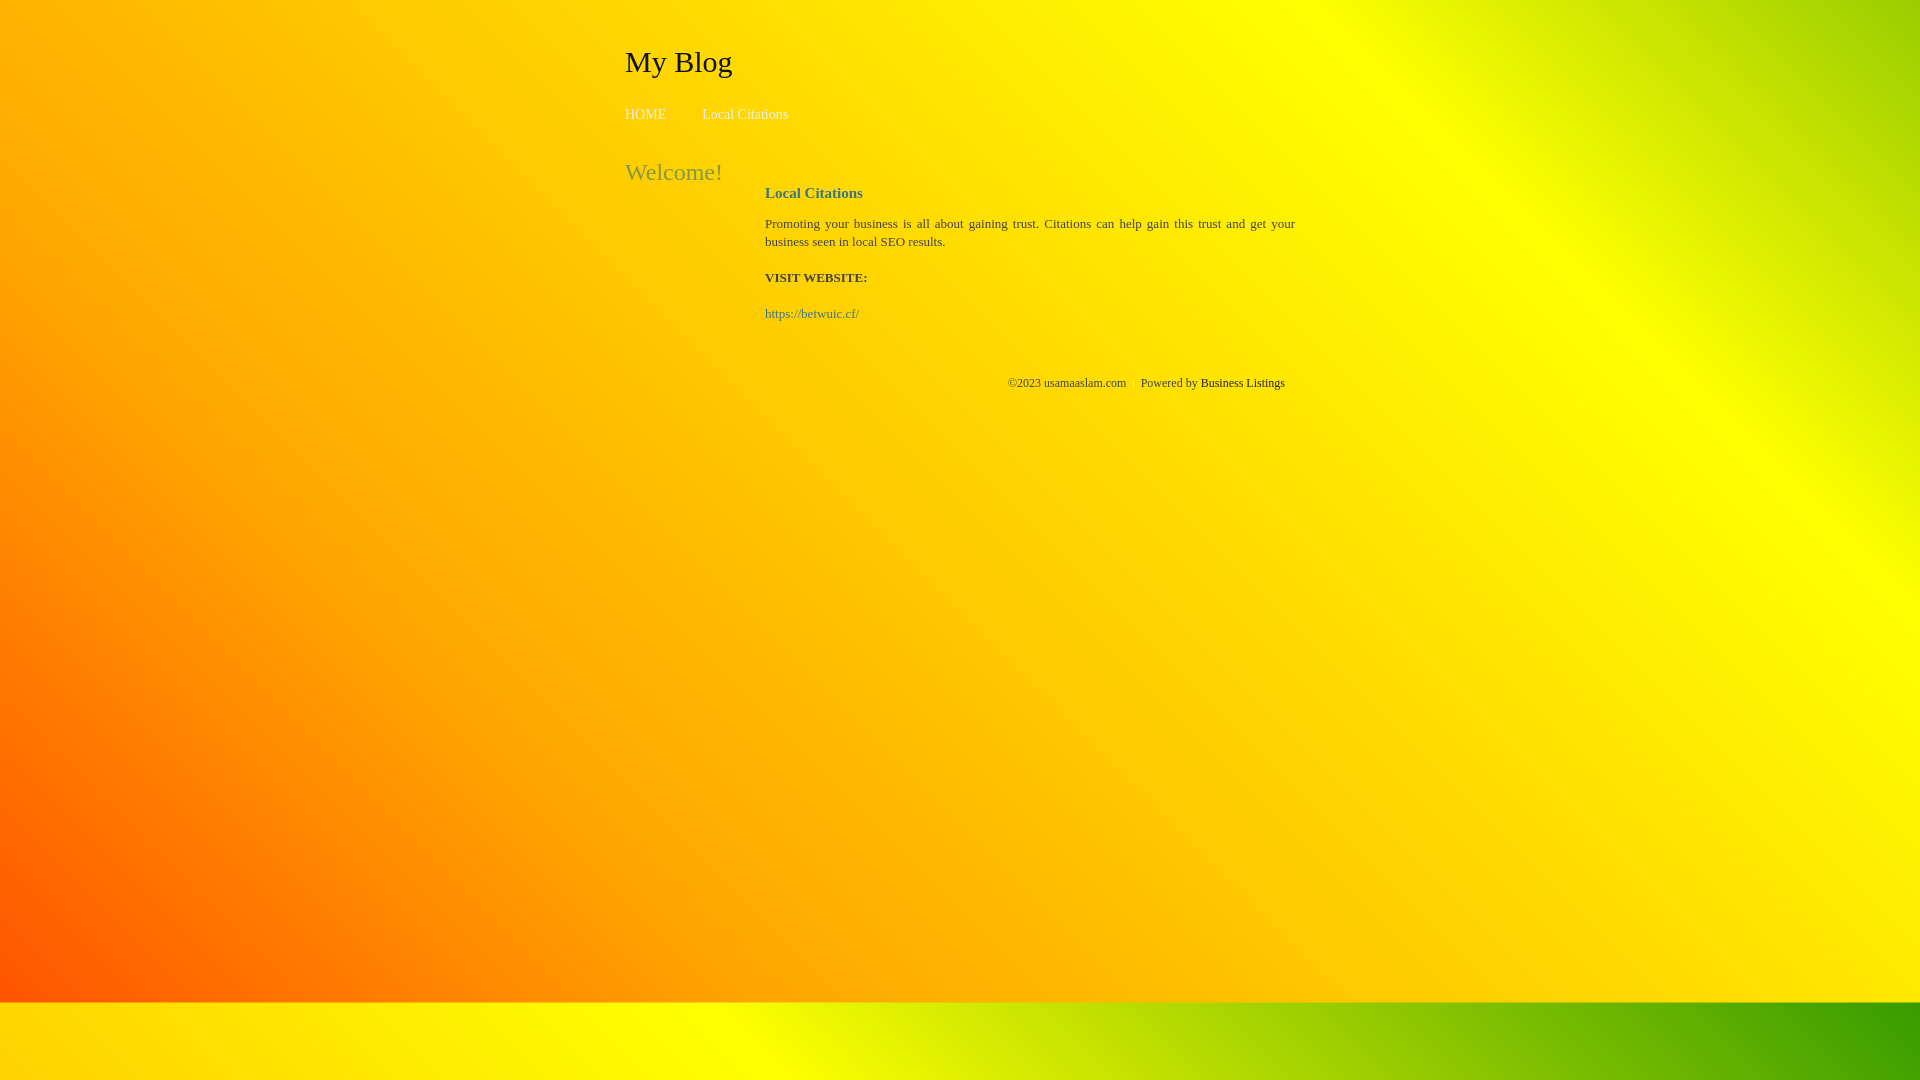 This screenshot has width=1920, height=1080. I want to click on Business Listings, so click(1243, 383).